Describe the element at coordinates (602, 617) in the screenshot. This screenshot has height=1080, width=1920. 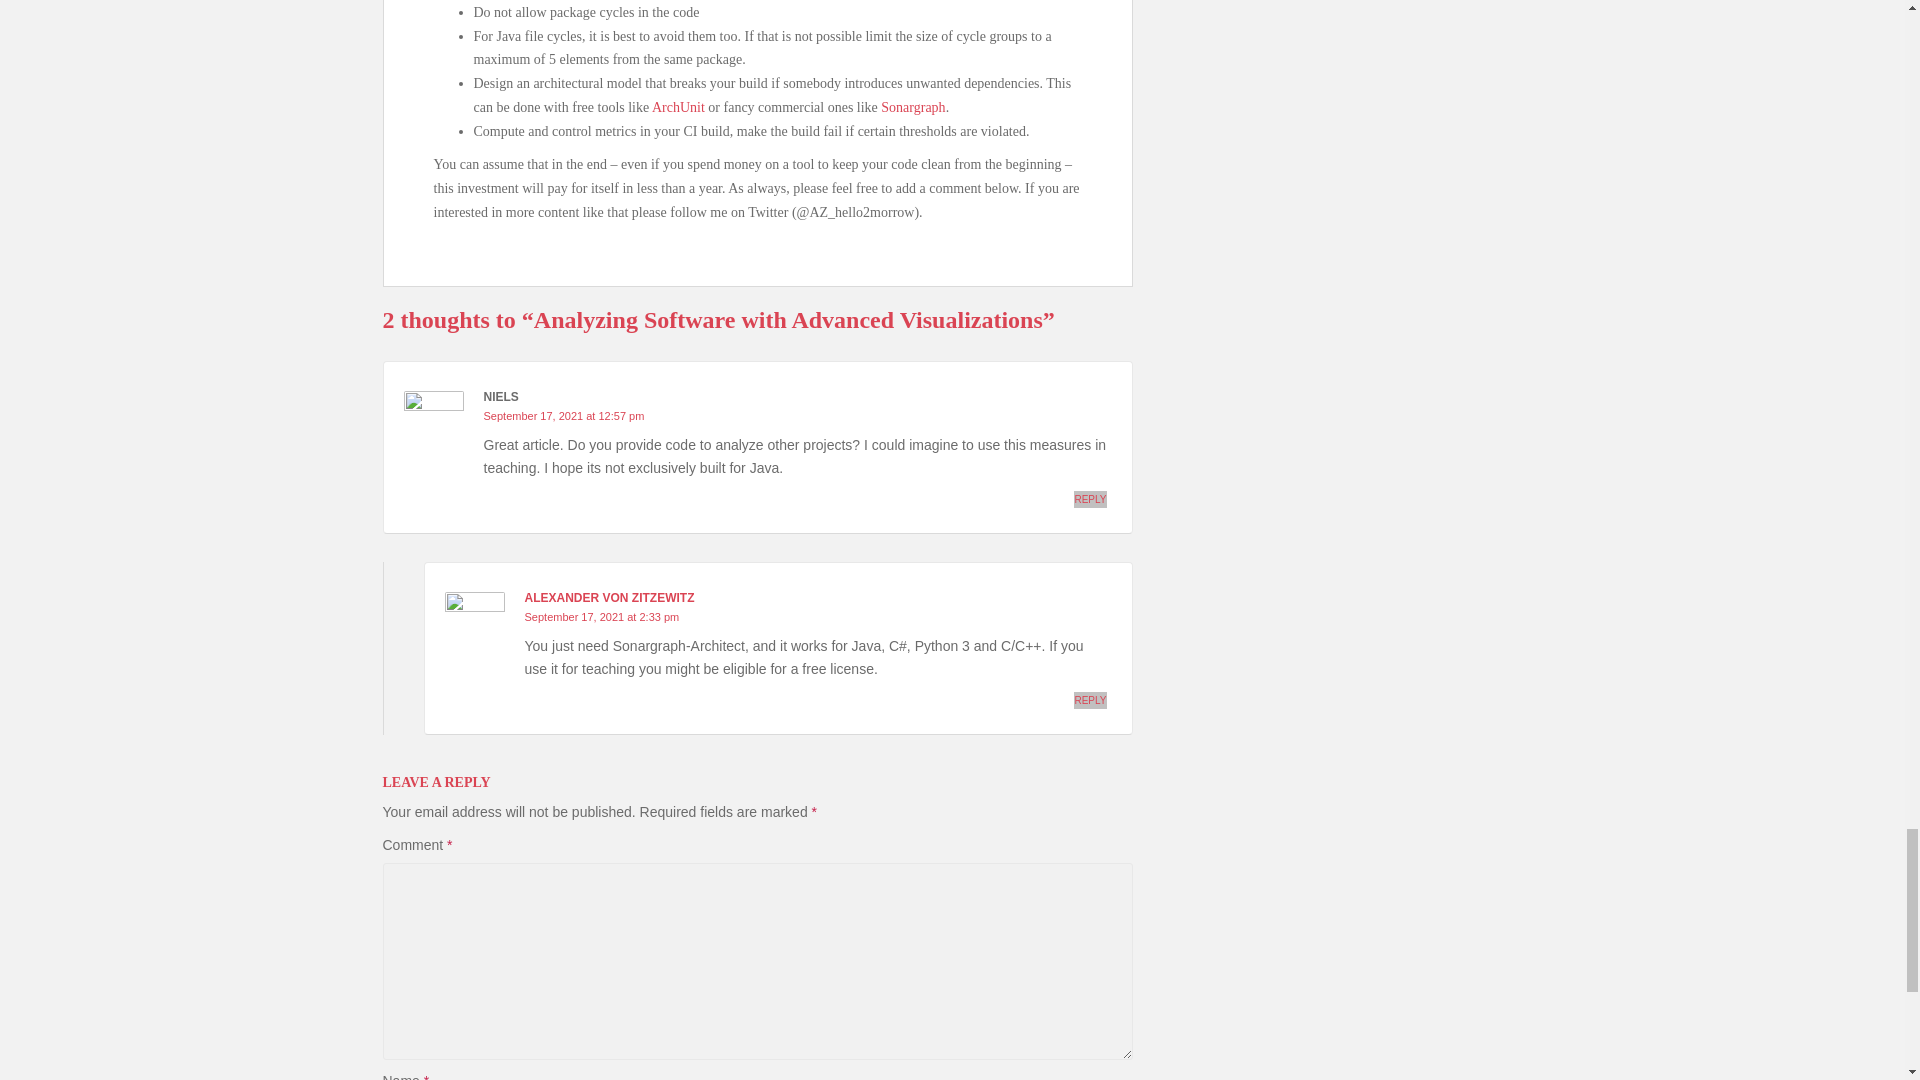
I see `September 17, 2021 at 2:33 pm` at that location.